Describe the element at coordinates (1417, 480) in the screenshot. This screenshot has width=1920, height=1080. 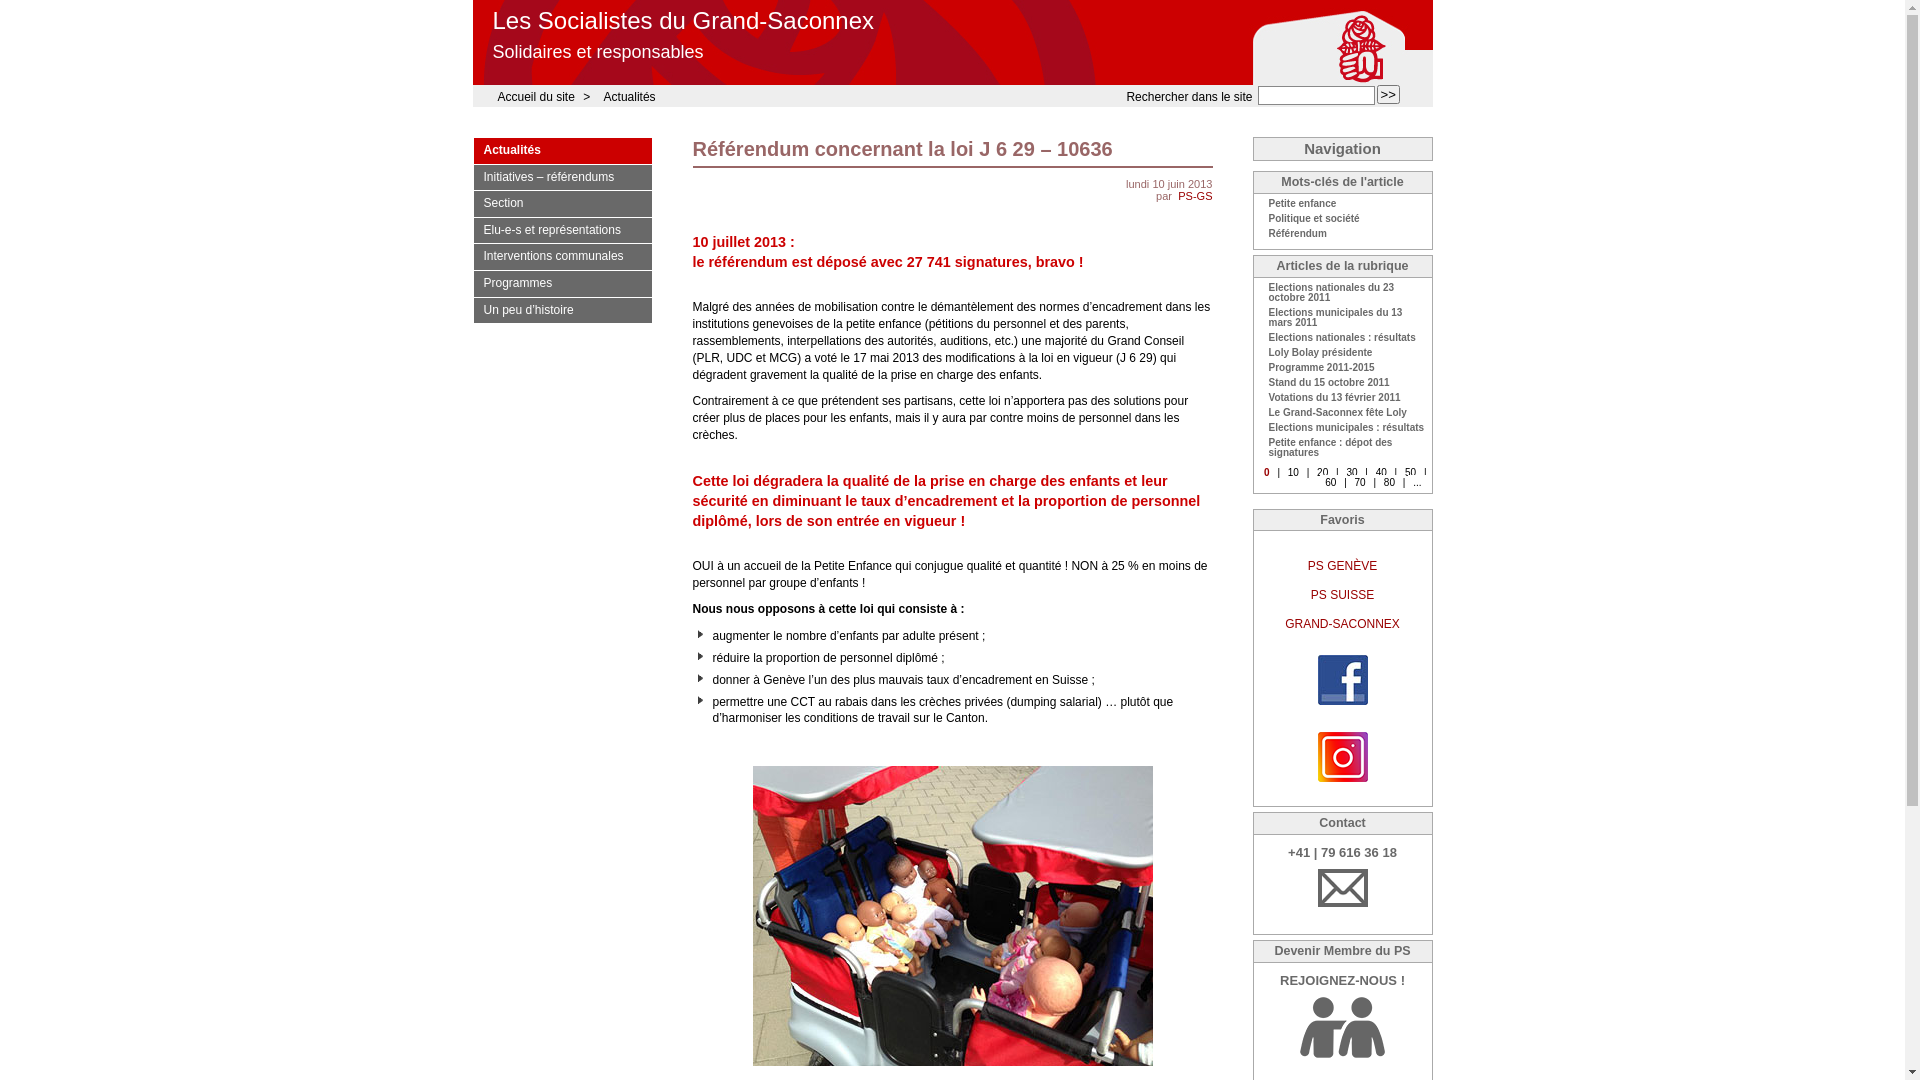
I see `...` at that location.